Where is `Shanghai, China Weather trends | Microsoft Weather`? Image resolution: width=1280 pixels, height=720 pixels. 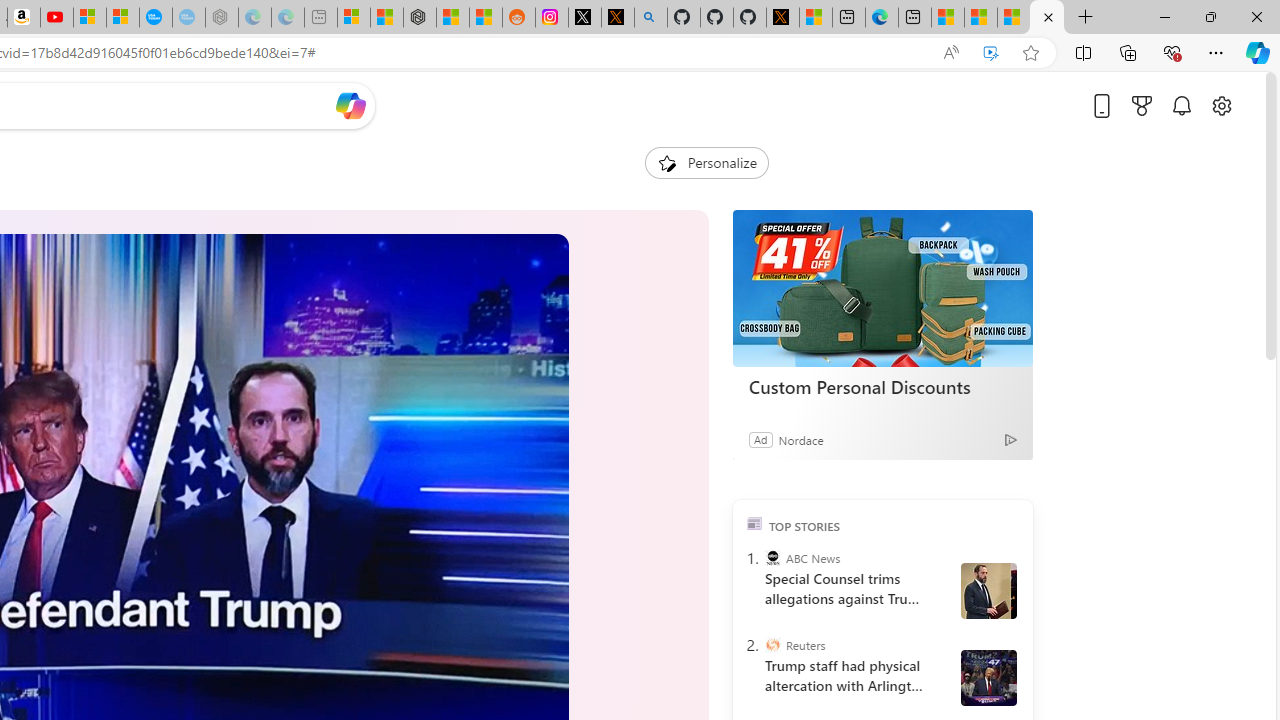 Shanghai, China Weather trends | Microsoft Weather is located at coordinates (485, 18).